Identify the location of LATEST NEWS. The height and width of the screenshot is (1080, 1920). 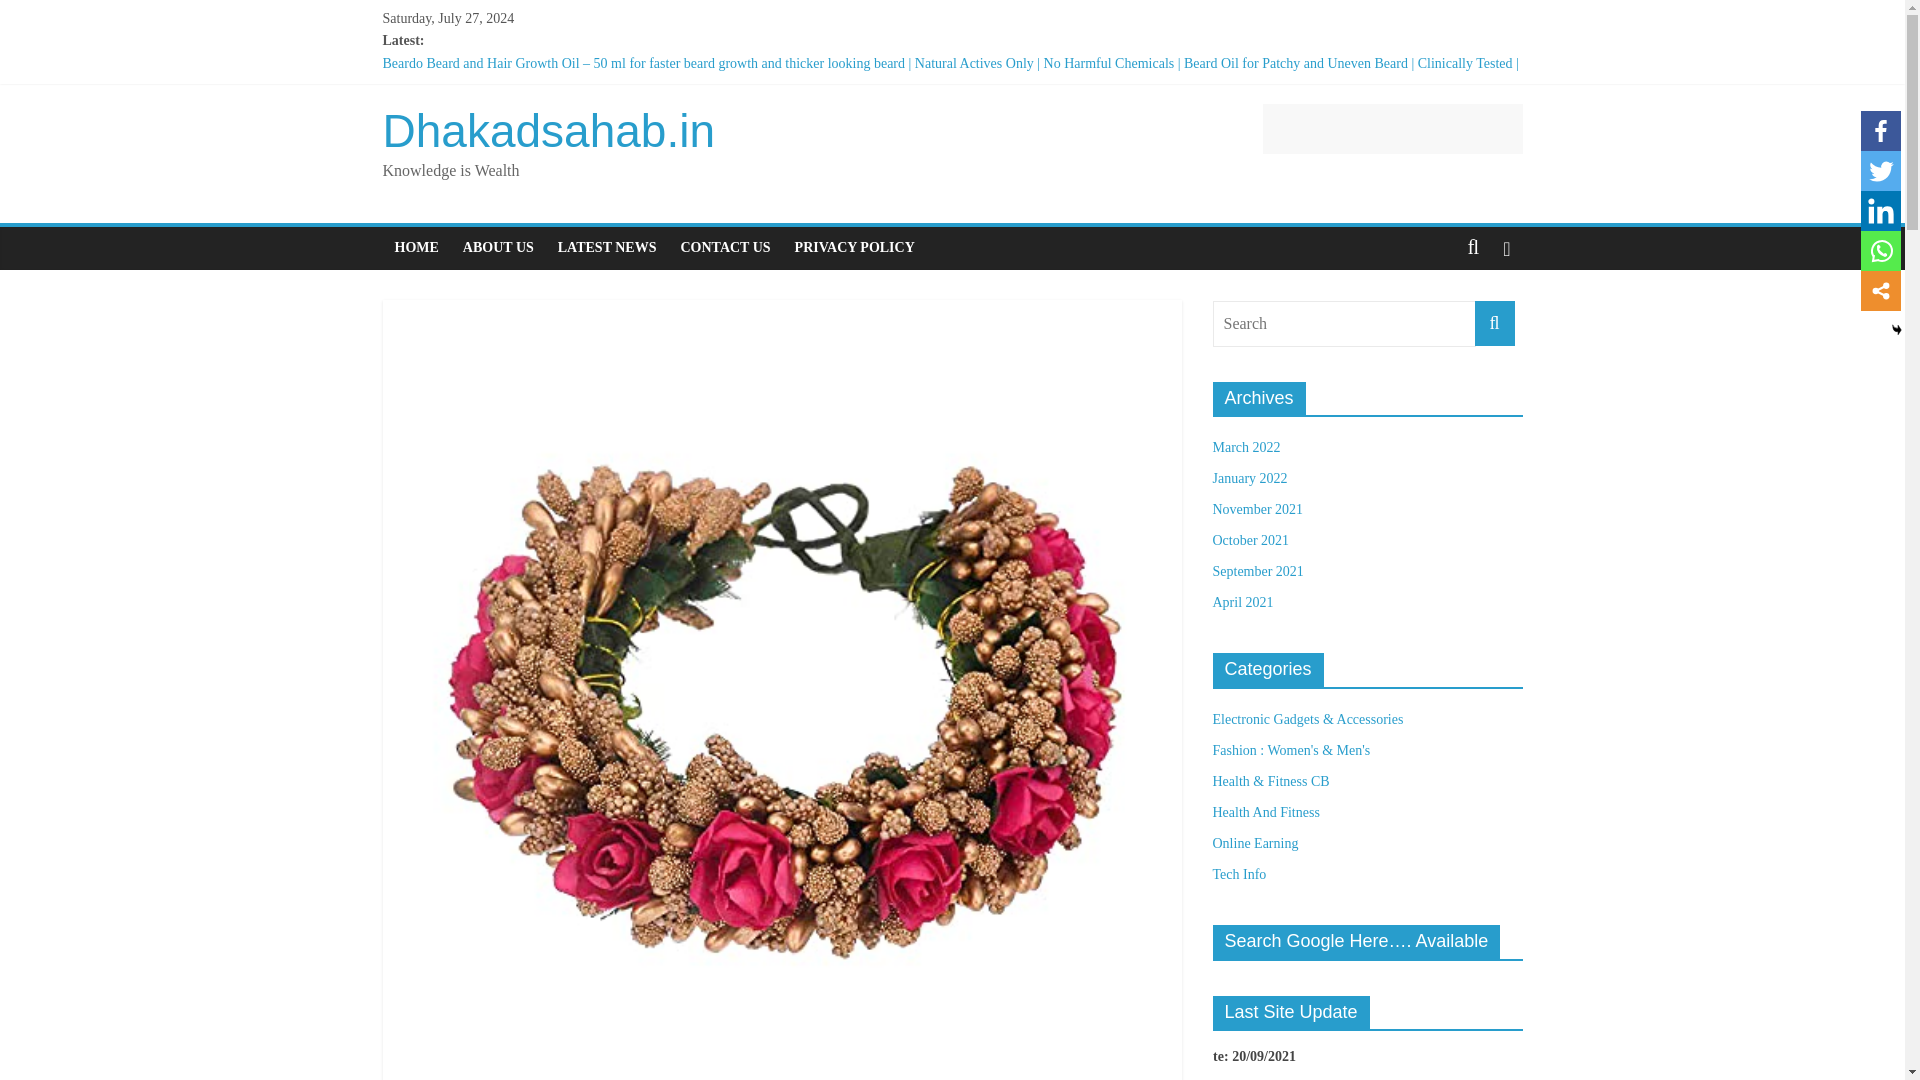
(606, 247).